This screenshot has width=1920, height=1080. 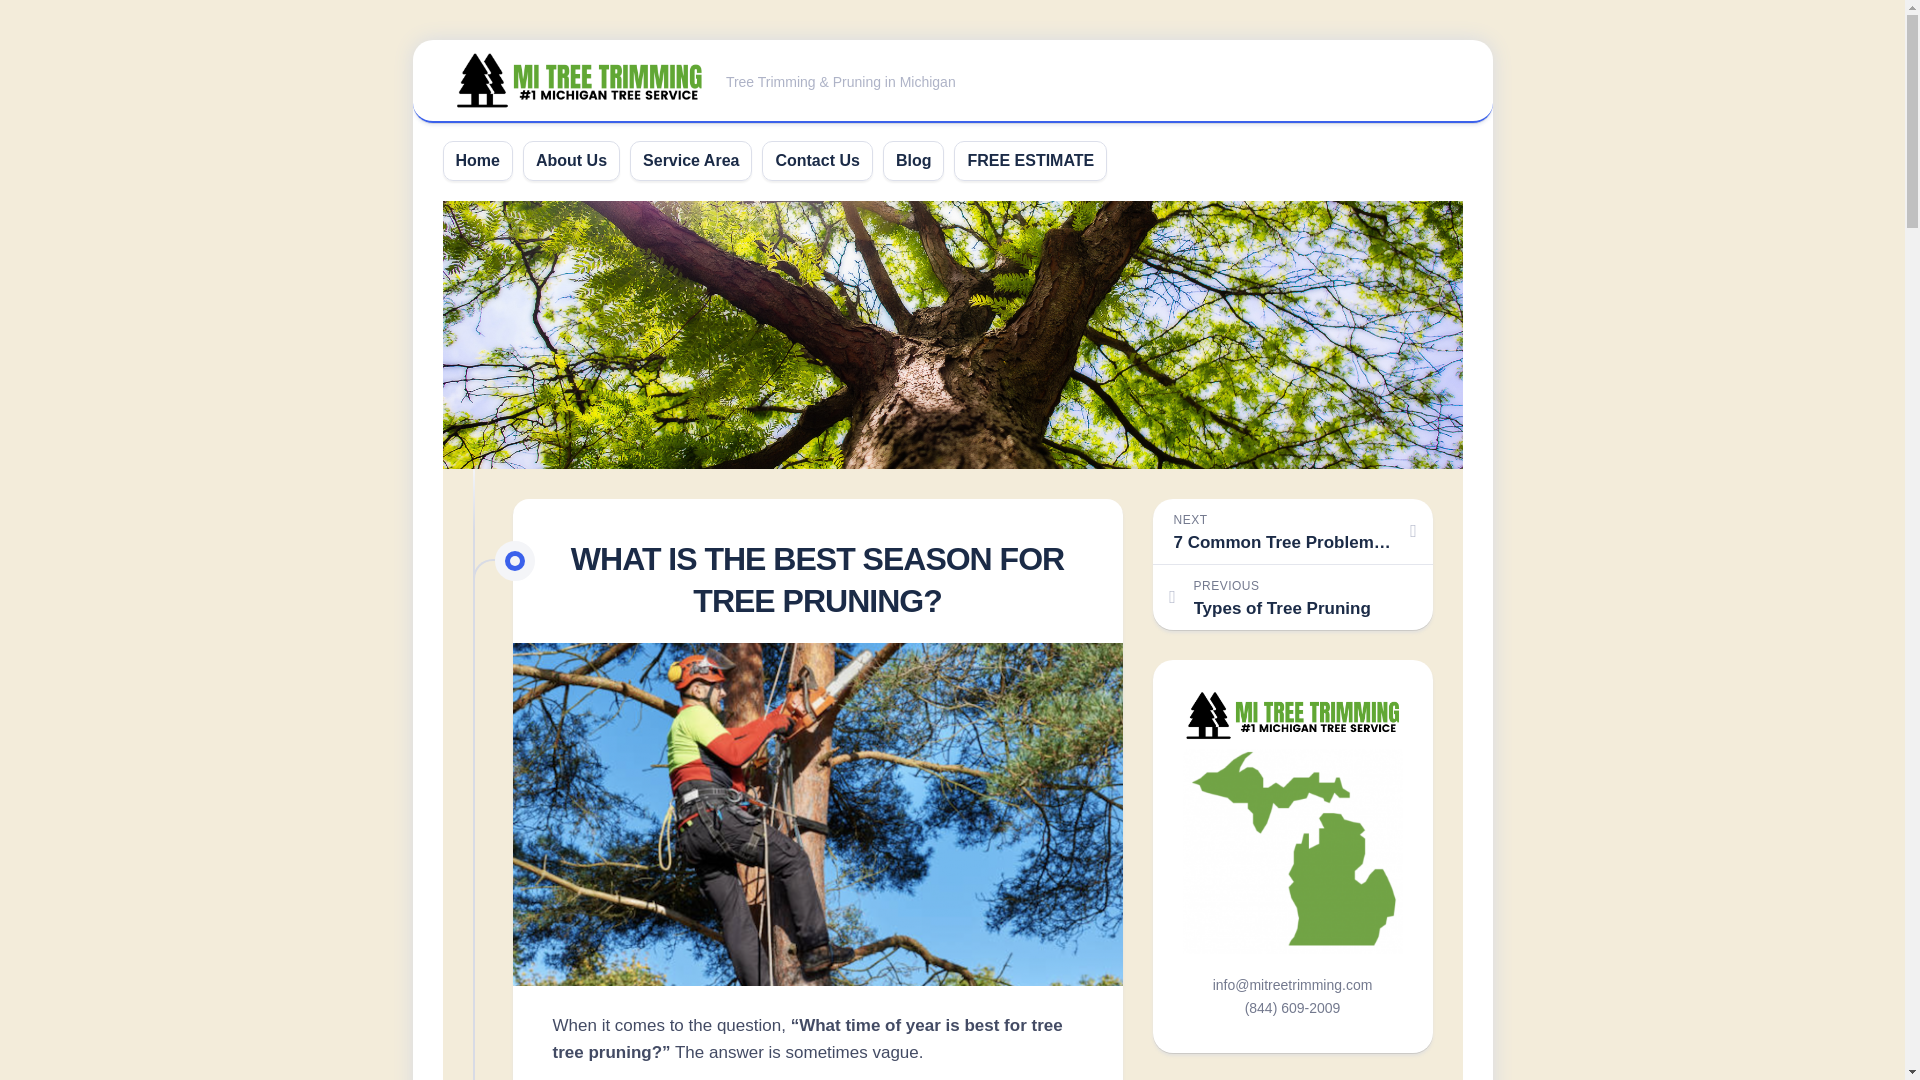 I want to click on About Us, so click(x=570, y=160).